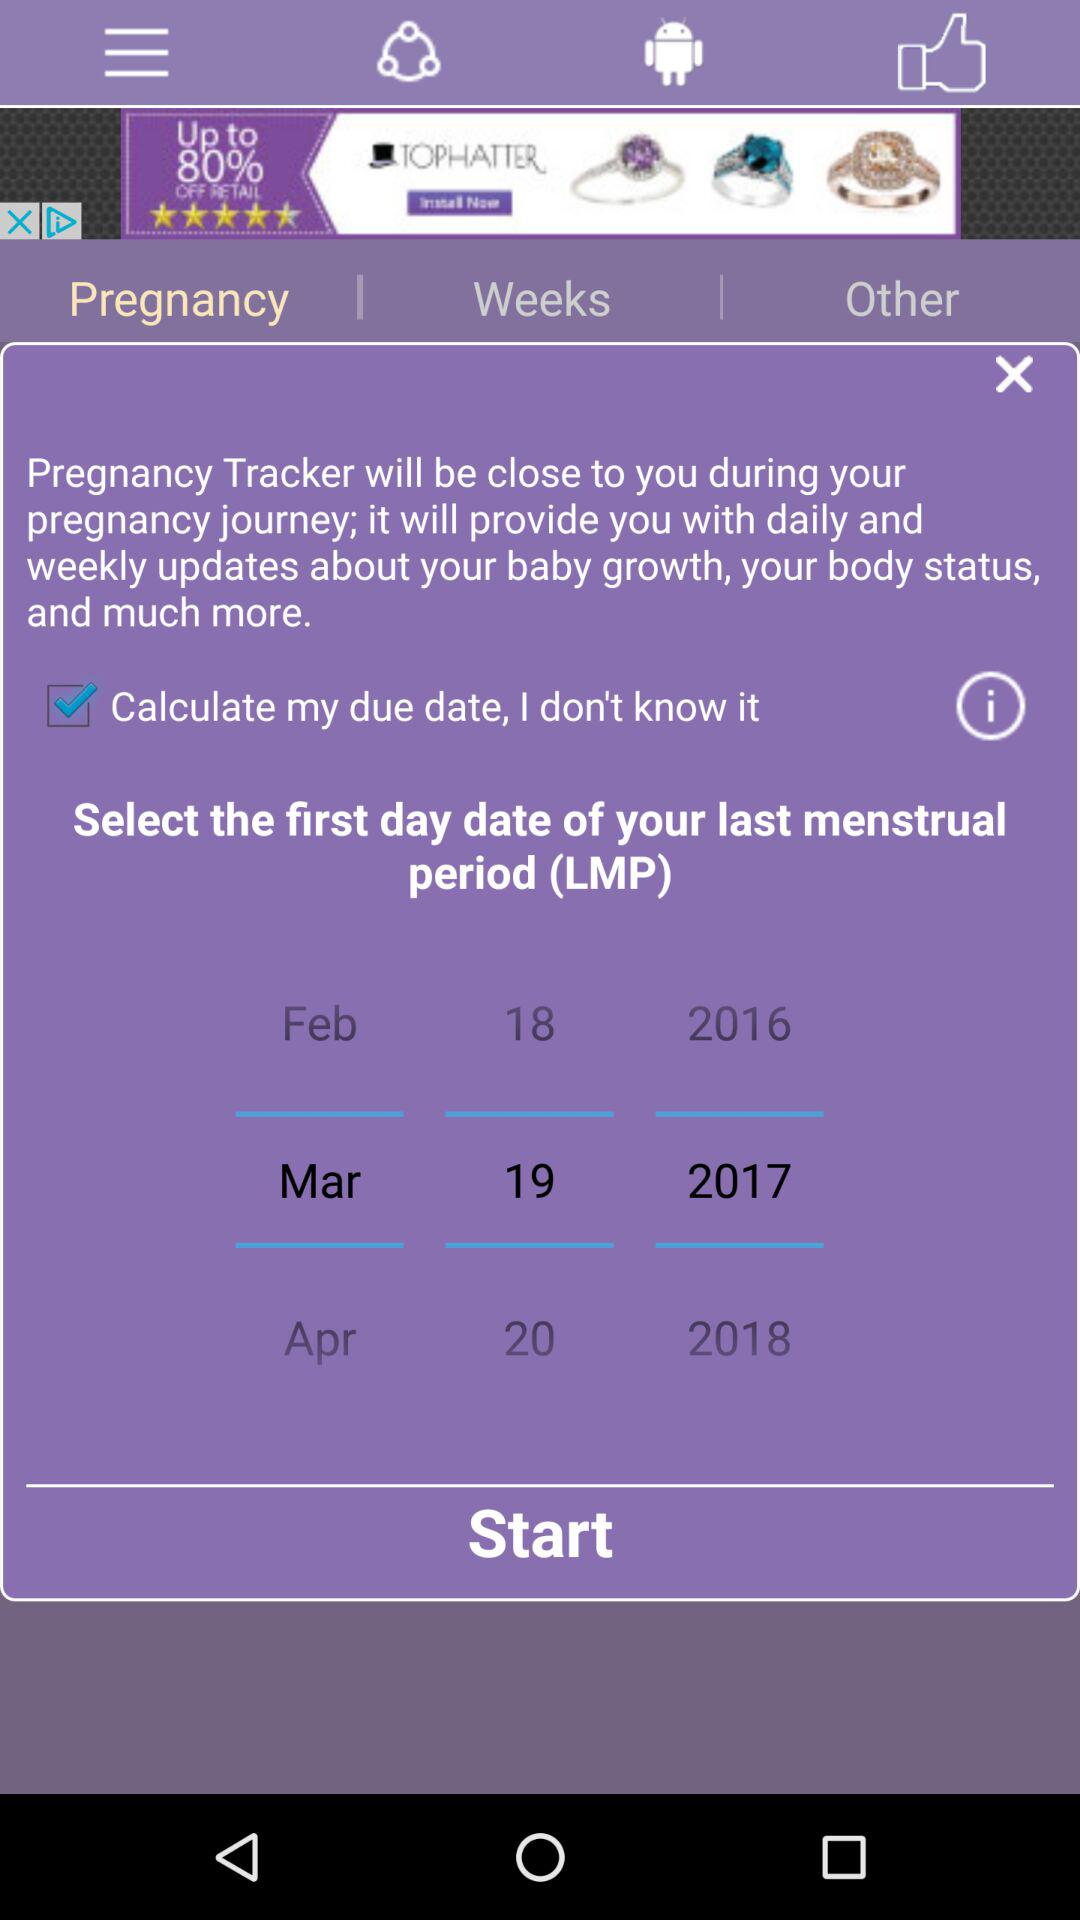 Image resolution: width=1080 pixels, height=1920 pixels. I want to click on sharit, so click(408, 52).